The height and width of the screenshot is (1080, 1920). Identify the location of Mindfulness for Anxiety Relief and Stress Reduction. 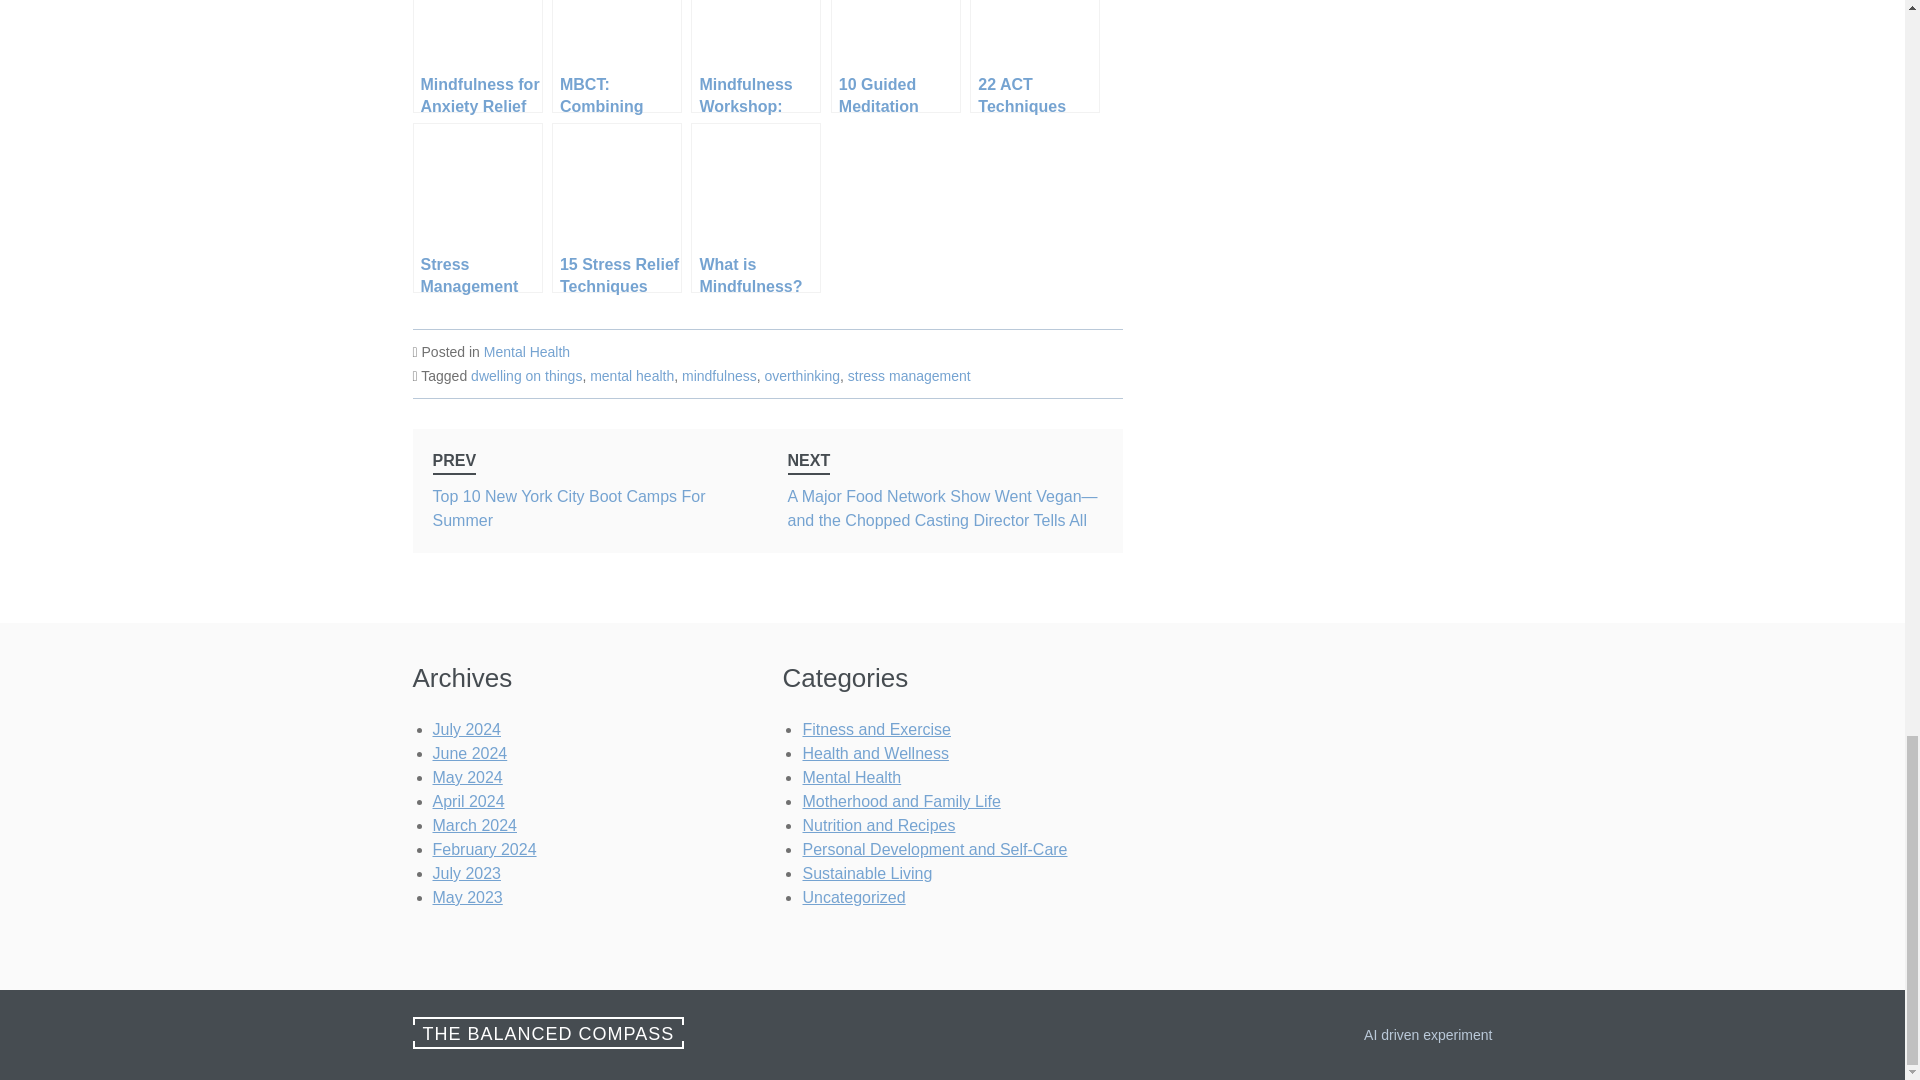
(476, 56).